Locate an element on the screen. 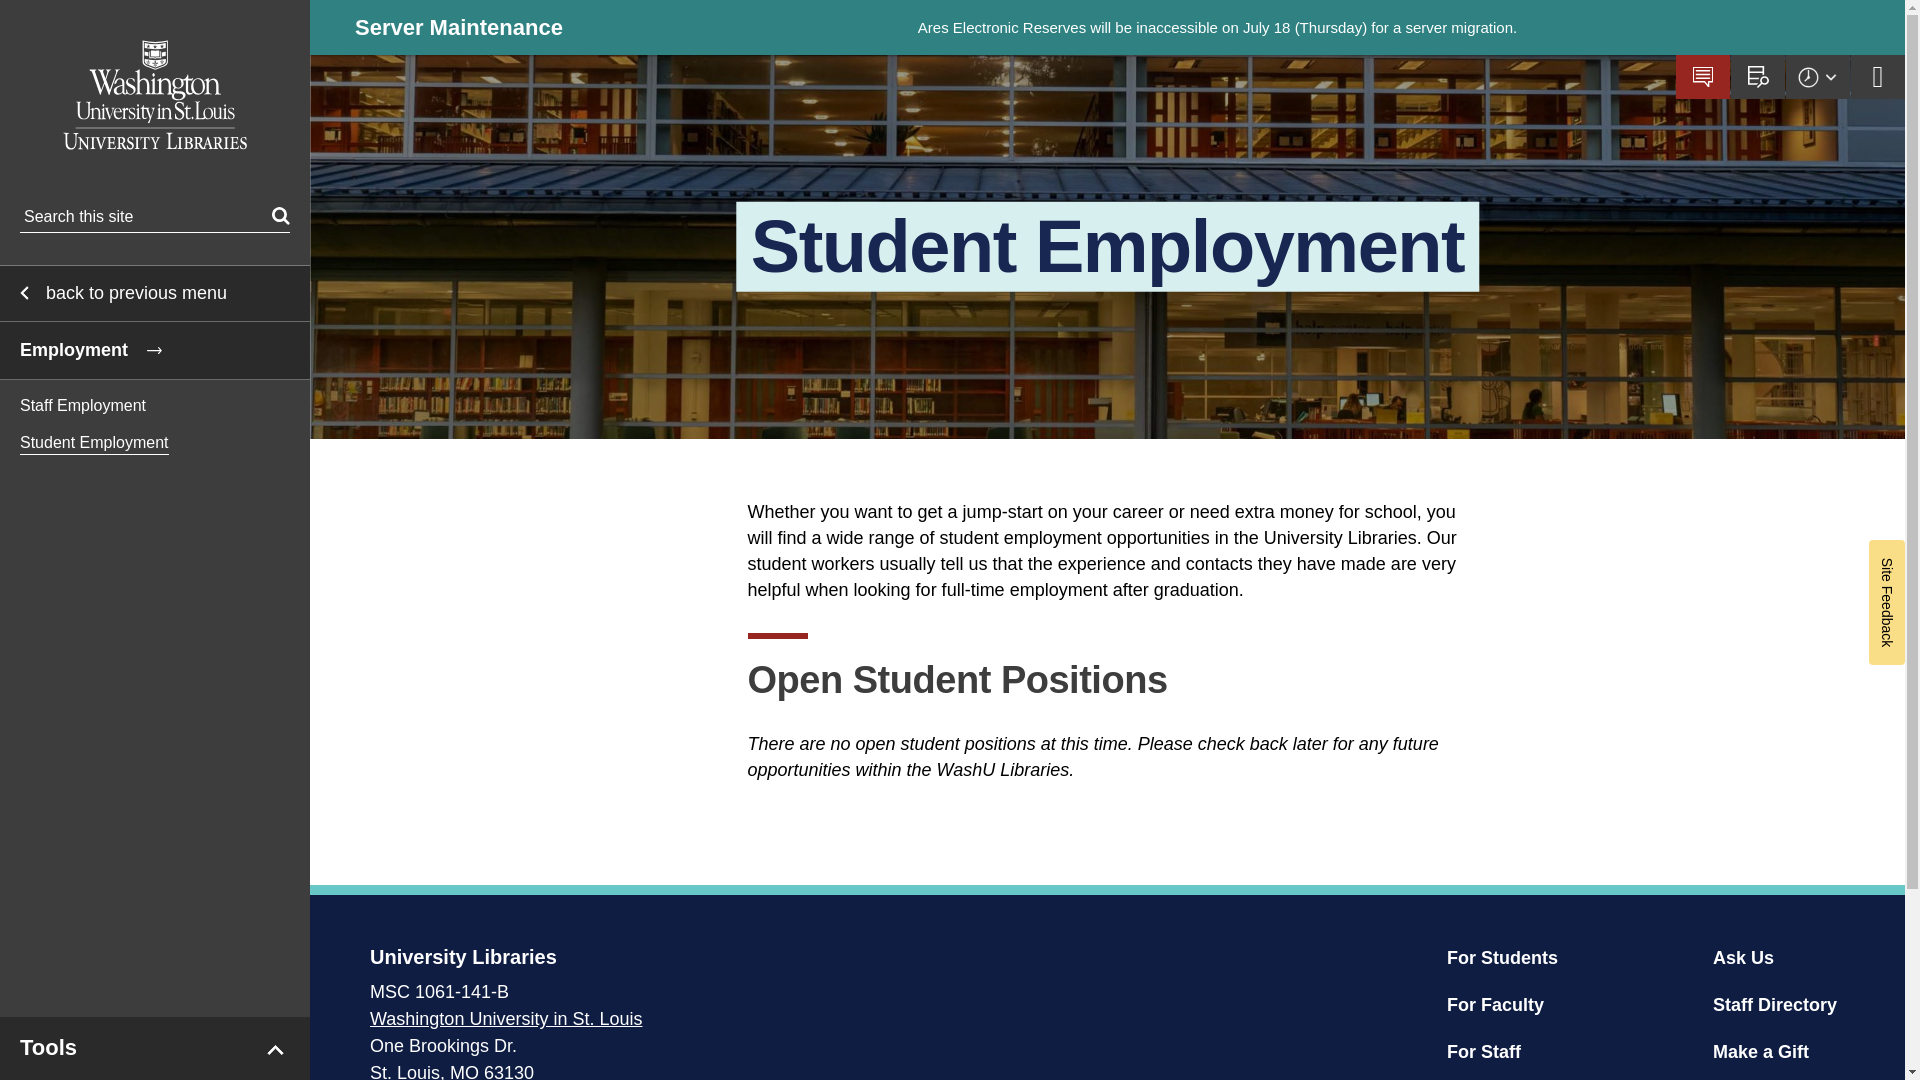 The width and height of the screenshot is (1920, 1080). Research Support is located at coordinates (154, 470).